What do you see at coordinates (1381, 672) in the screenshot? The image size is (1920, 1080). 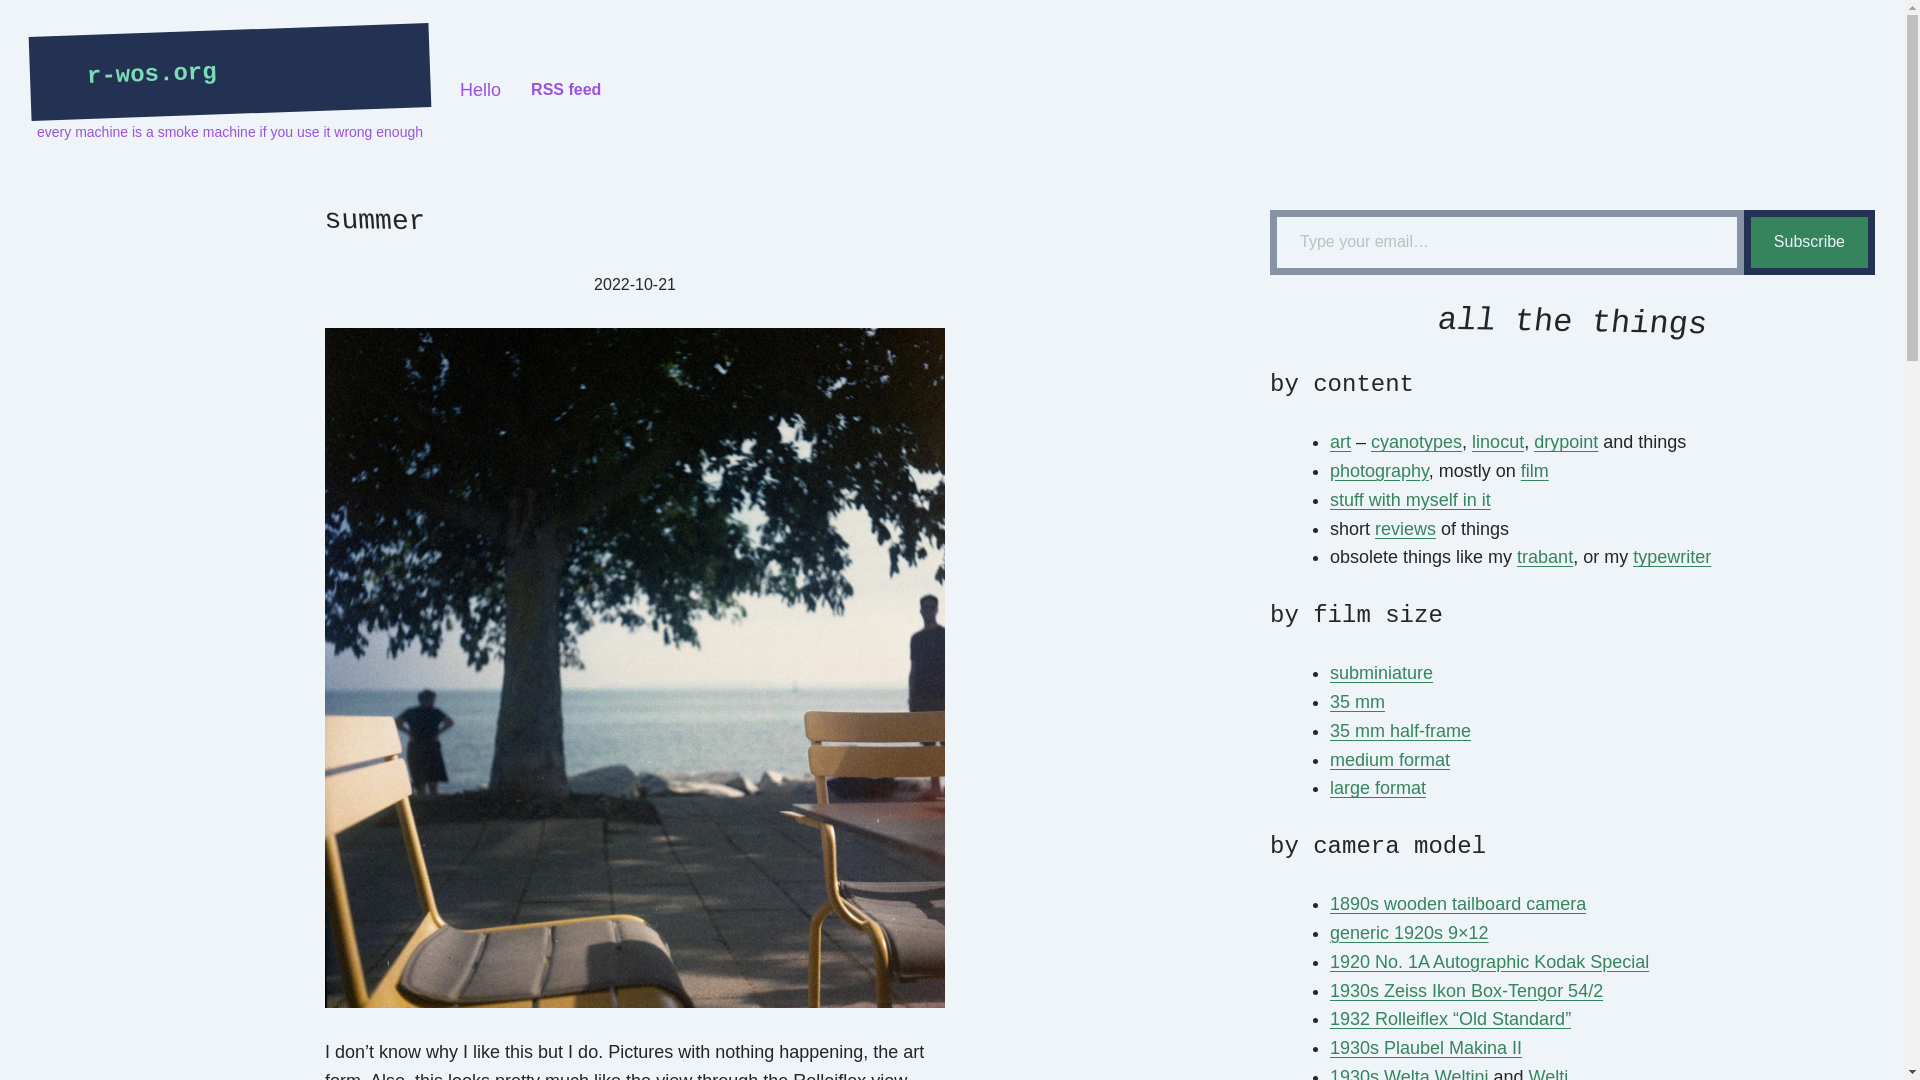 I see `subminiature` at bounding box center [1381, 672].